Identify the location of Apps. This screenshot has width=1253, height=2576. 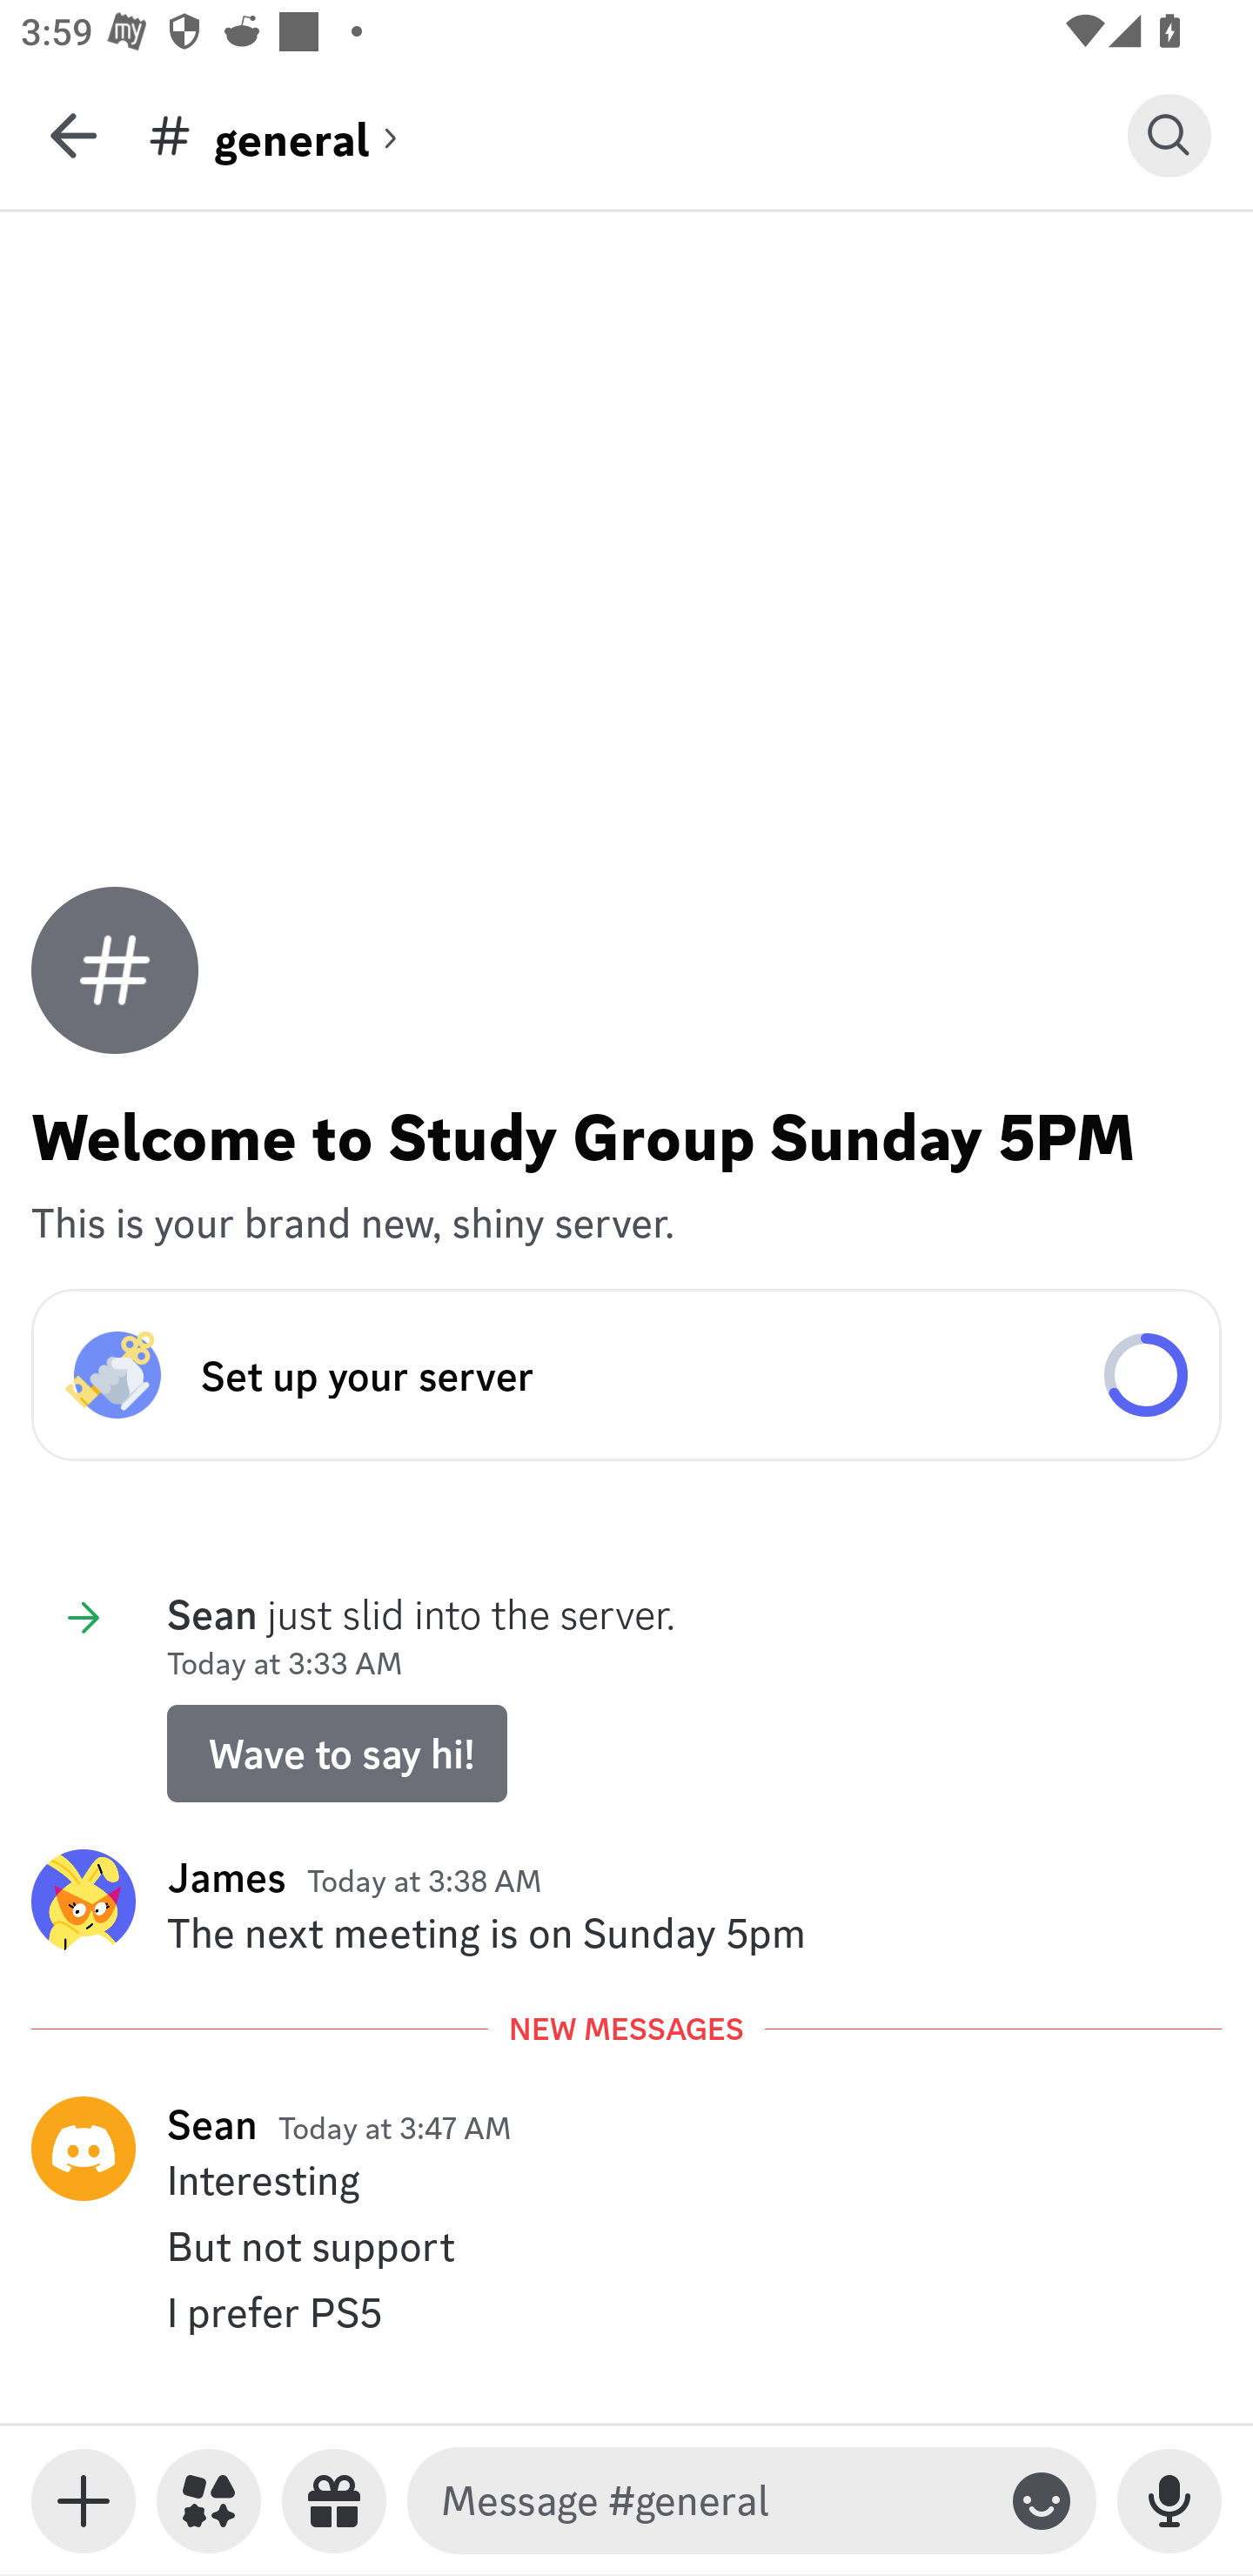
(209, 2501).